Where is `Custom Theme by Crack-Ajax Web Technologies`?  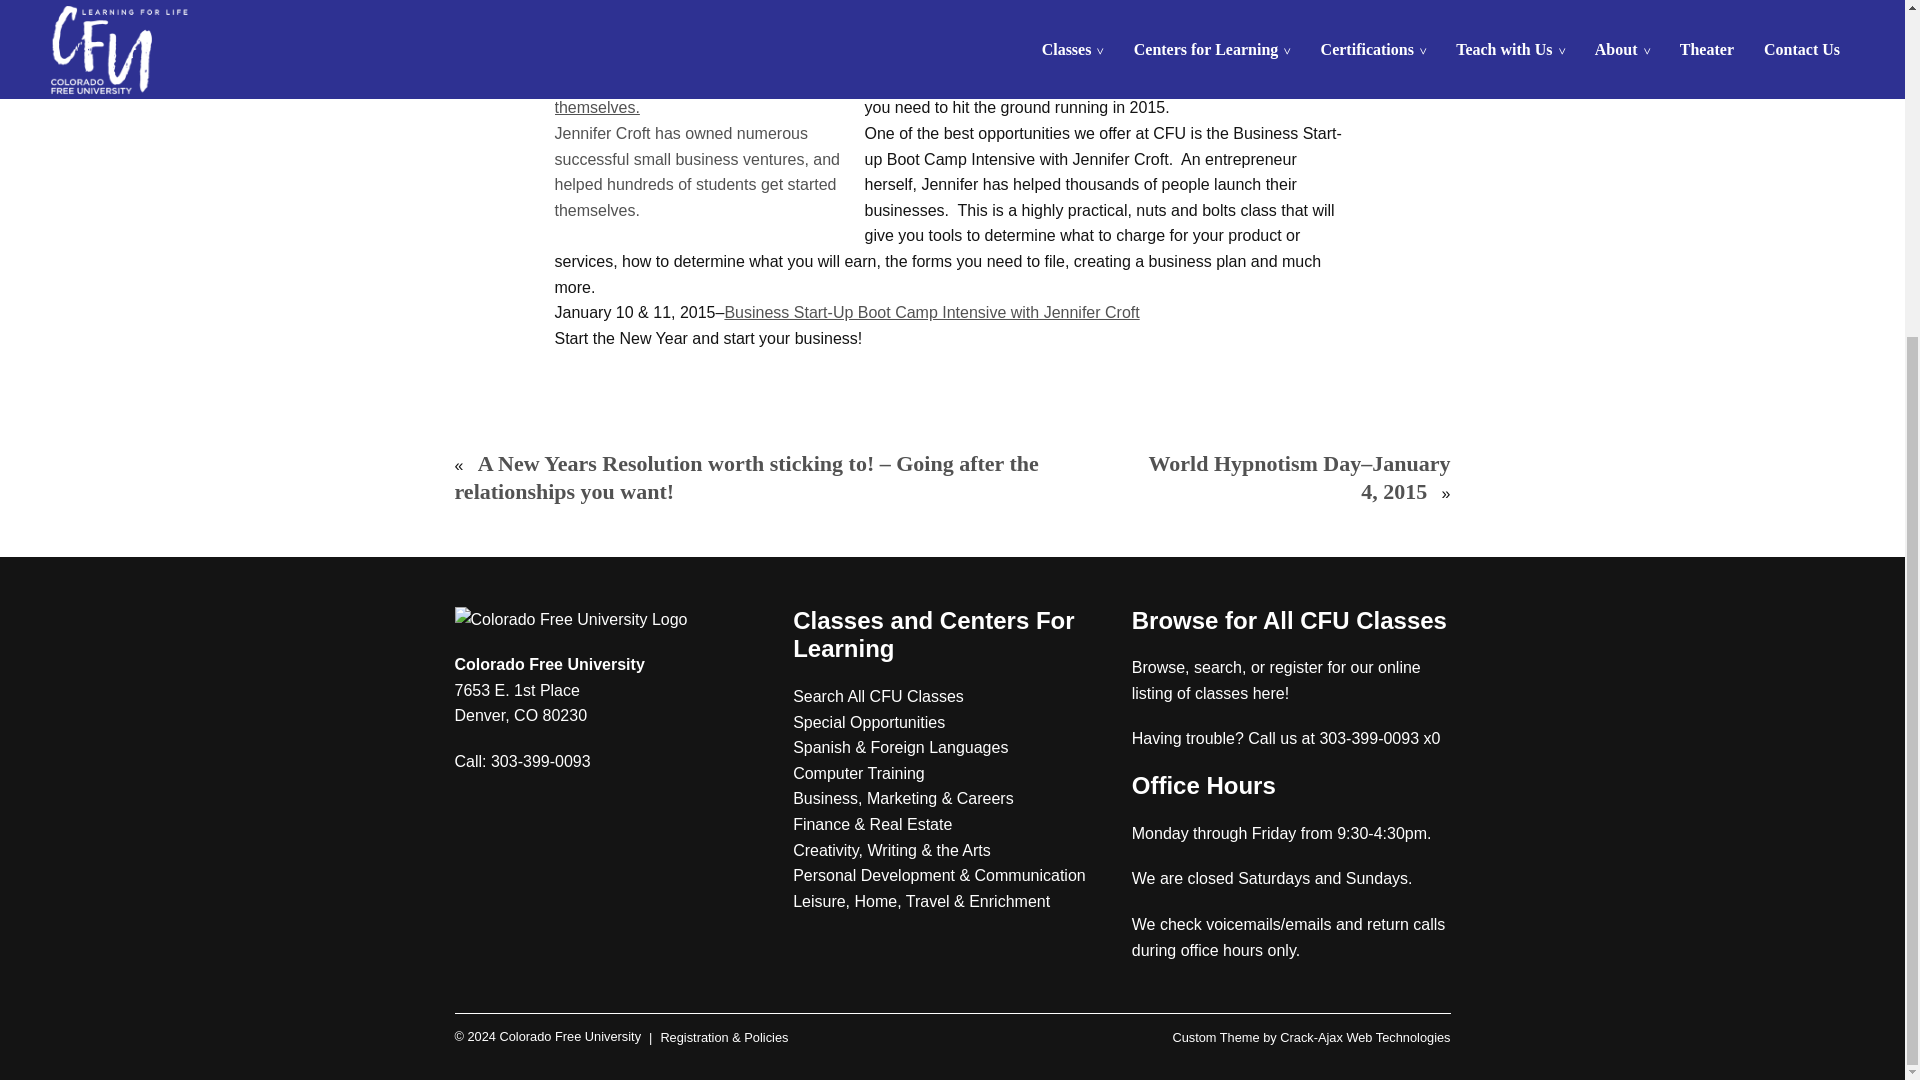 Custom Theme by Crack-Ajax Web Technologies is located at coordinates (1310, 1038).